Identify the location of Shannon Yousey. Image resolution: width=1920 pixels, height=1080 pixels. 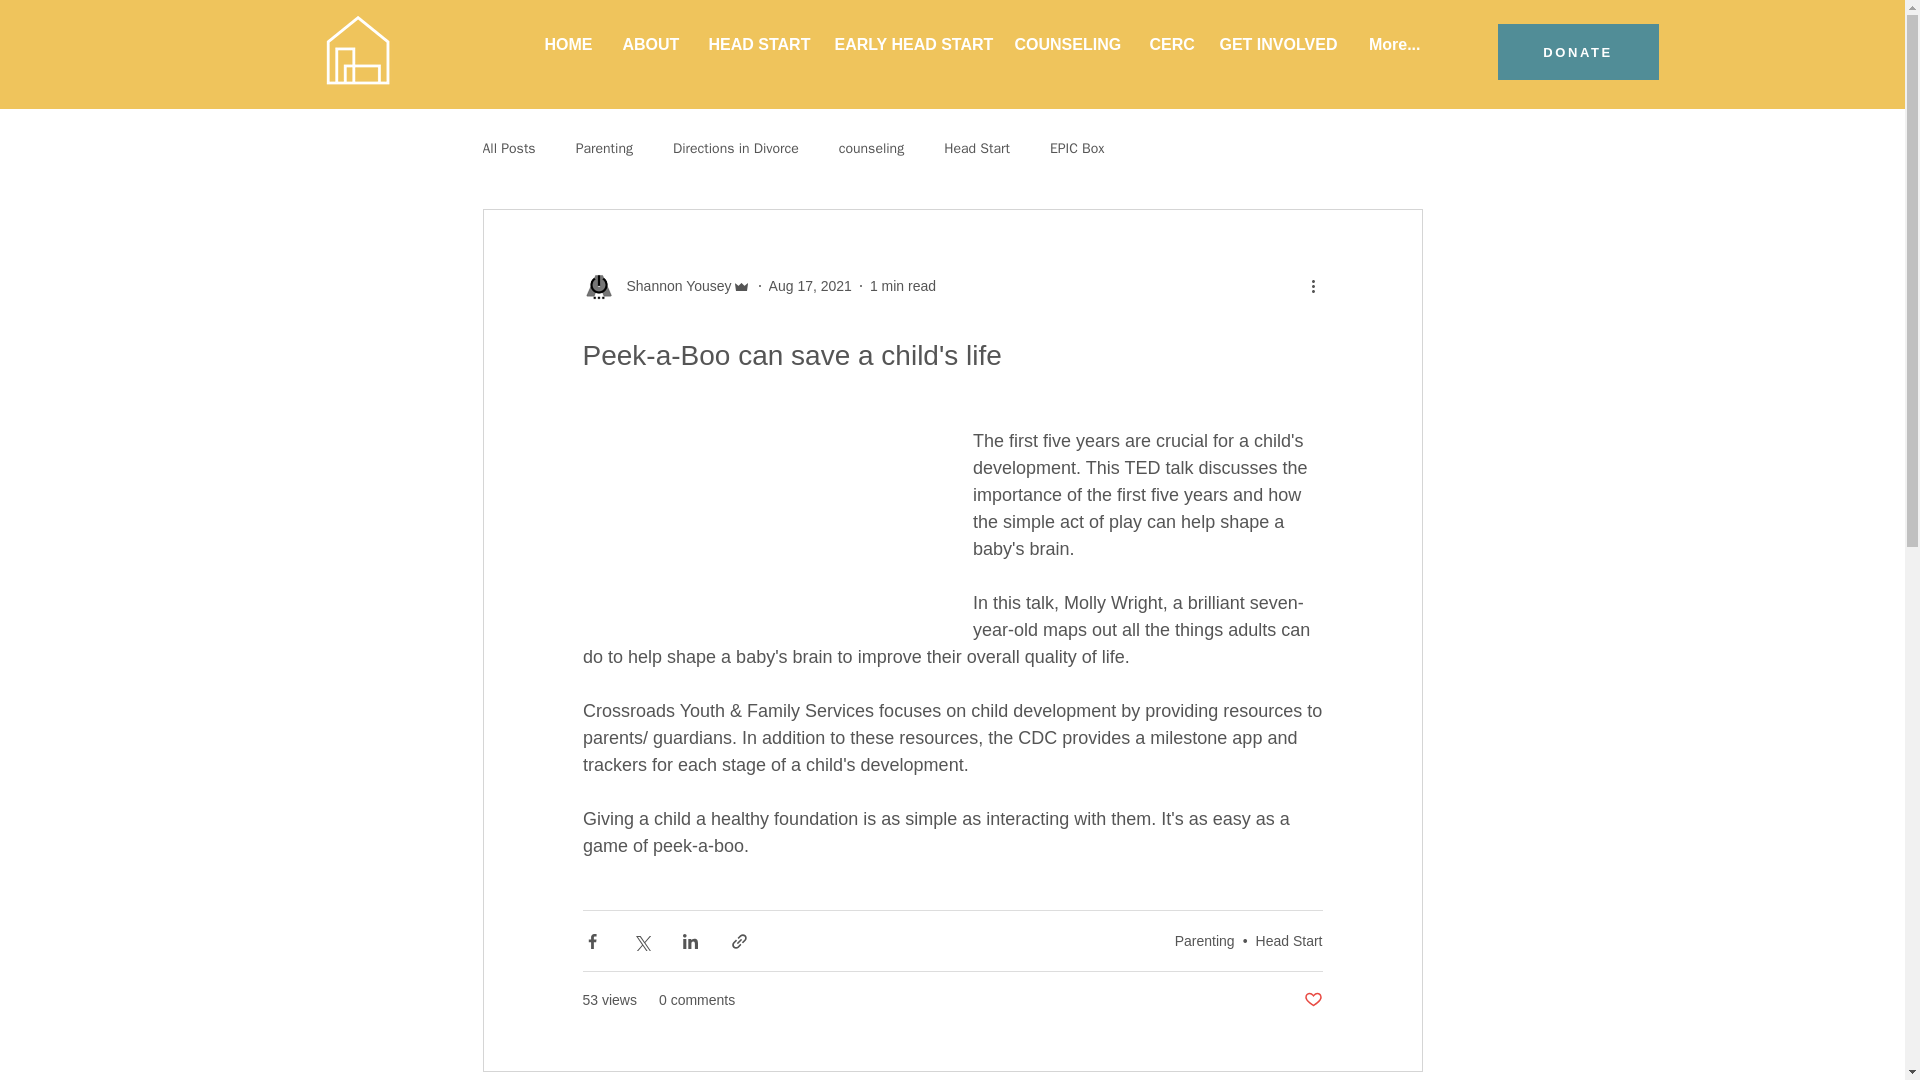
(672, 286).